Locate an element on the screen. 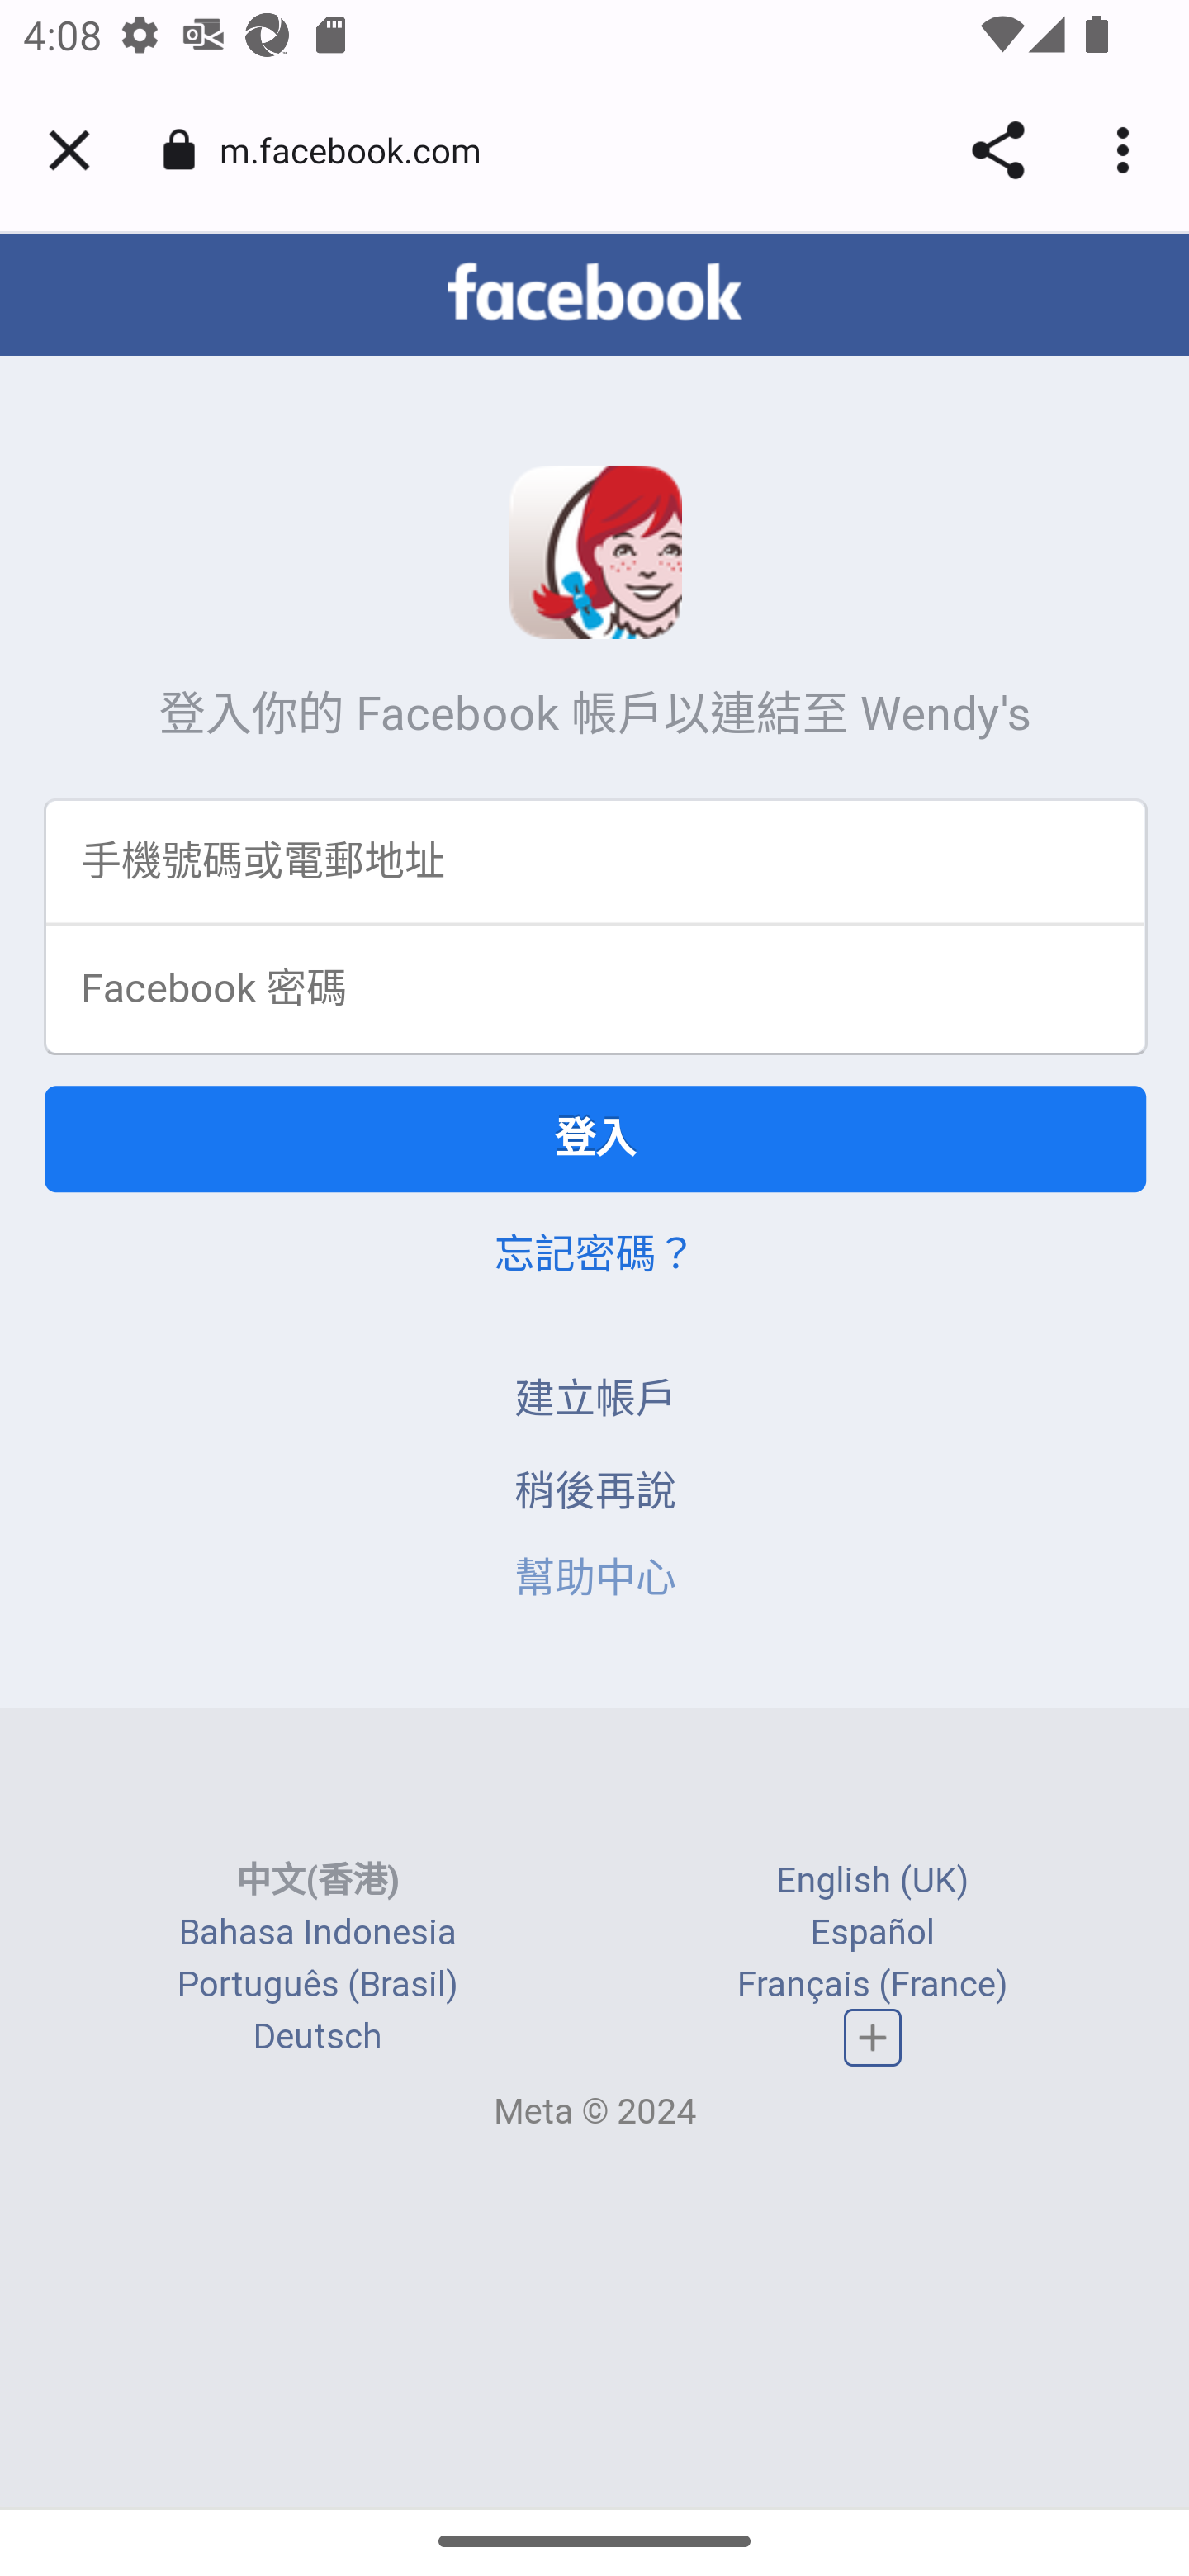  Connection is secure is located at coordinates (179, 150).